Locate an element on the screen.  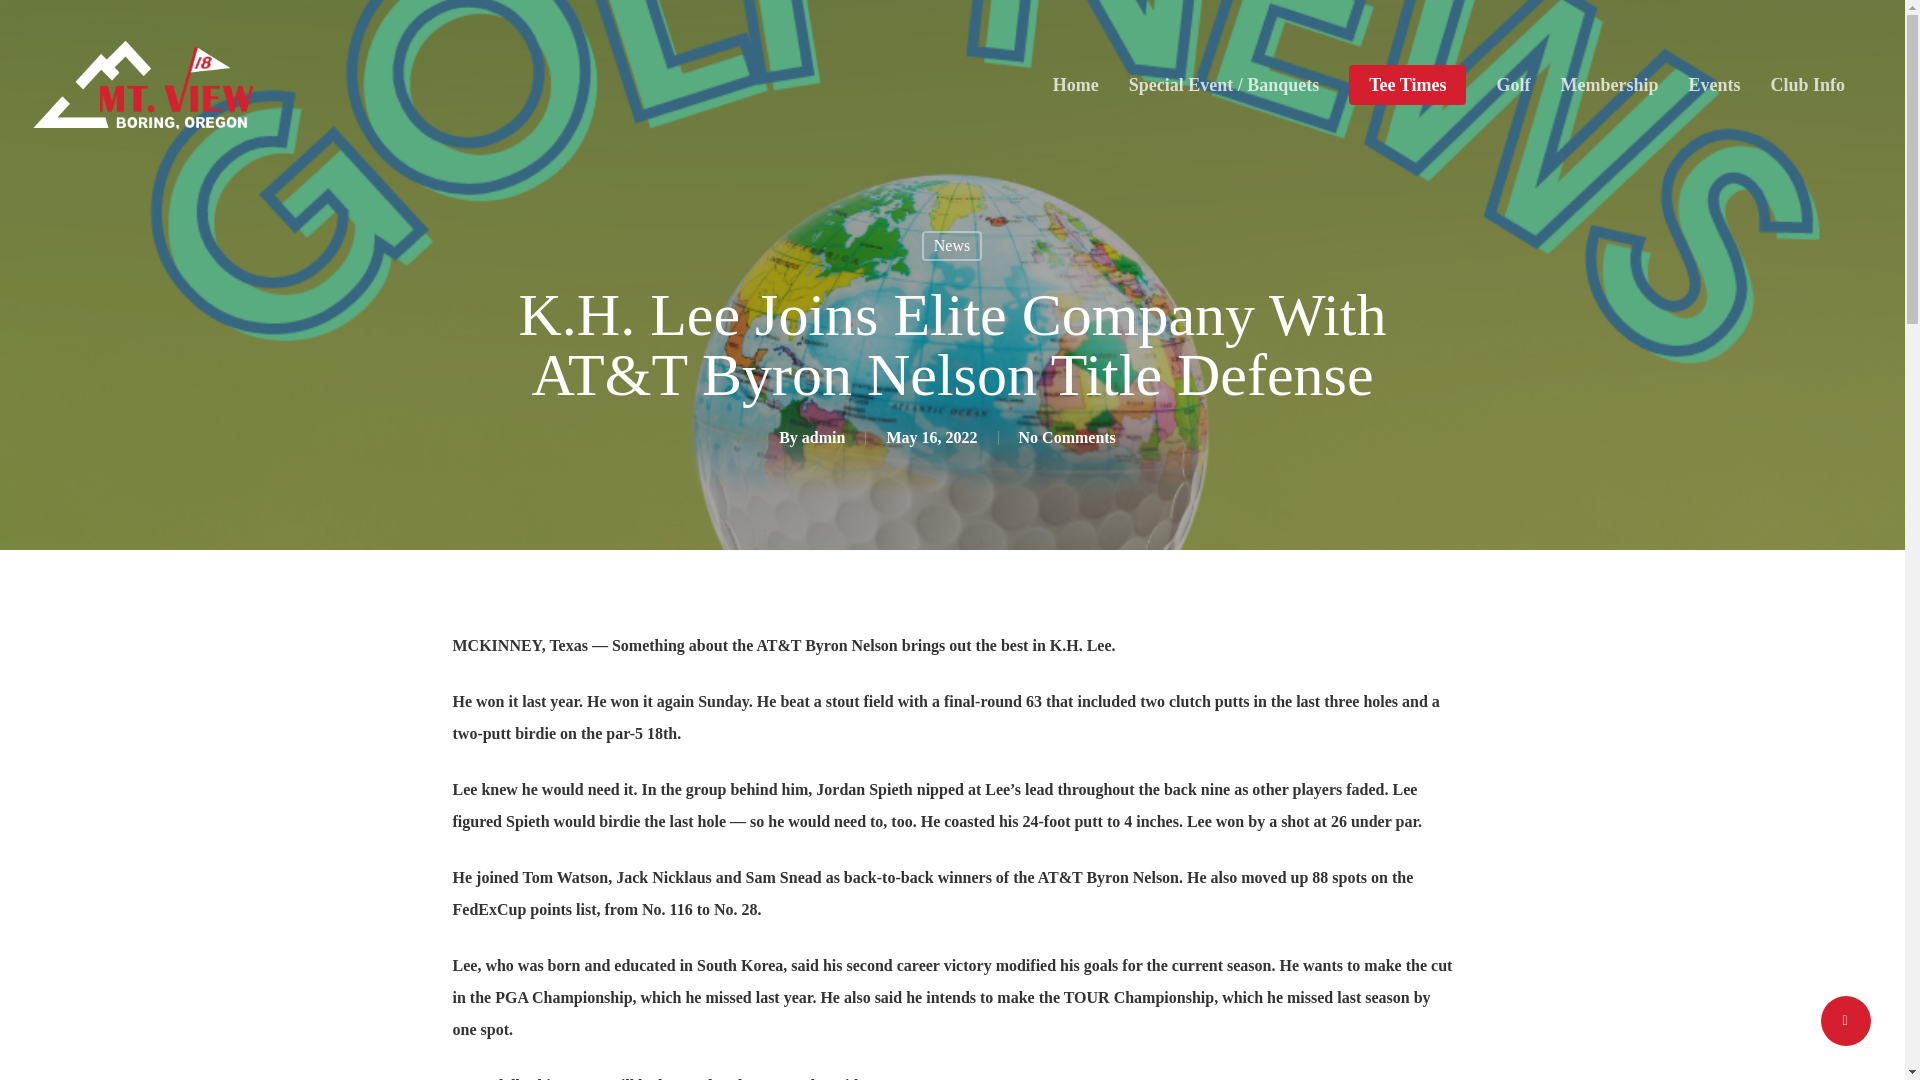
Home is located at coordinates (1075, 85).